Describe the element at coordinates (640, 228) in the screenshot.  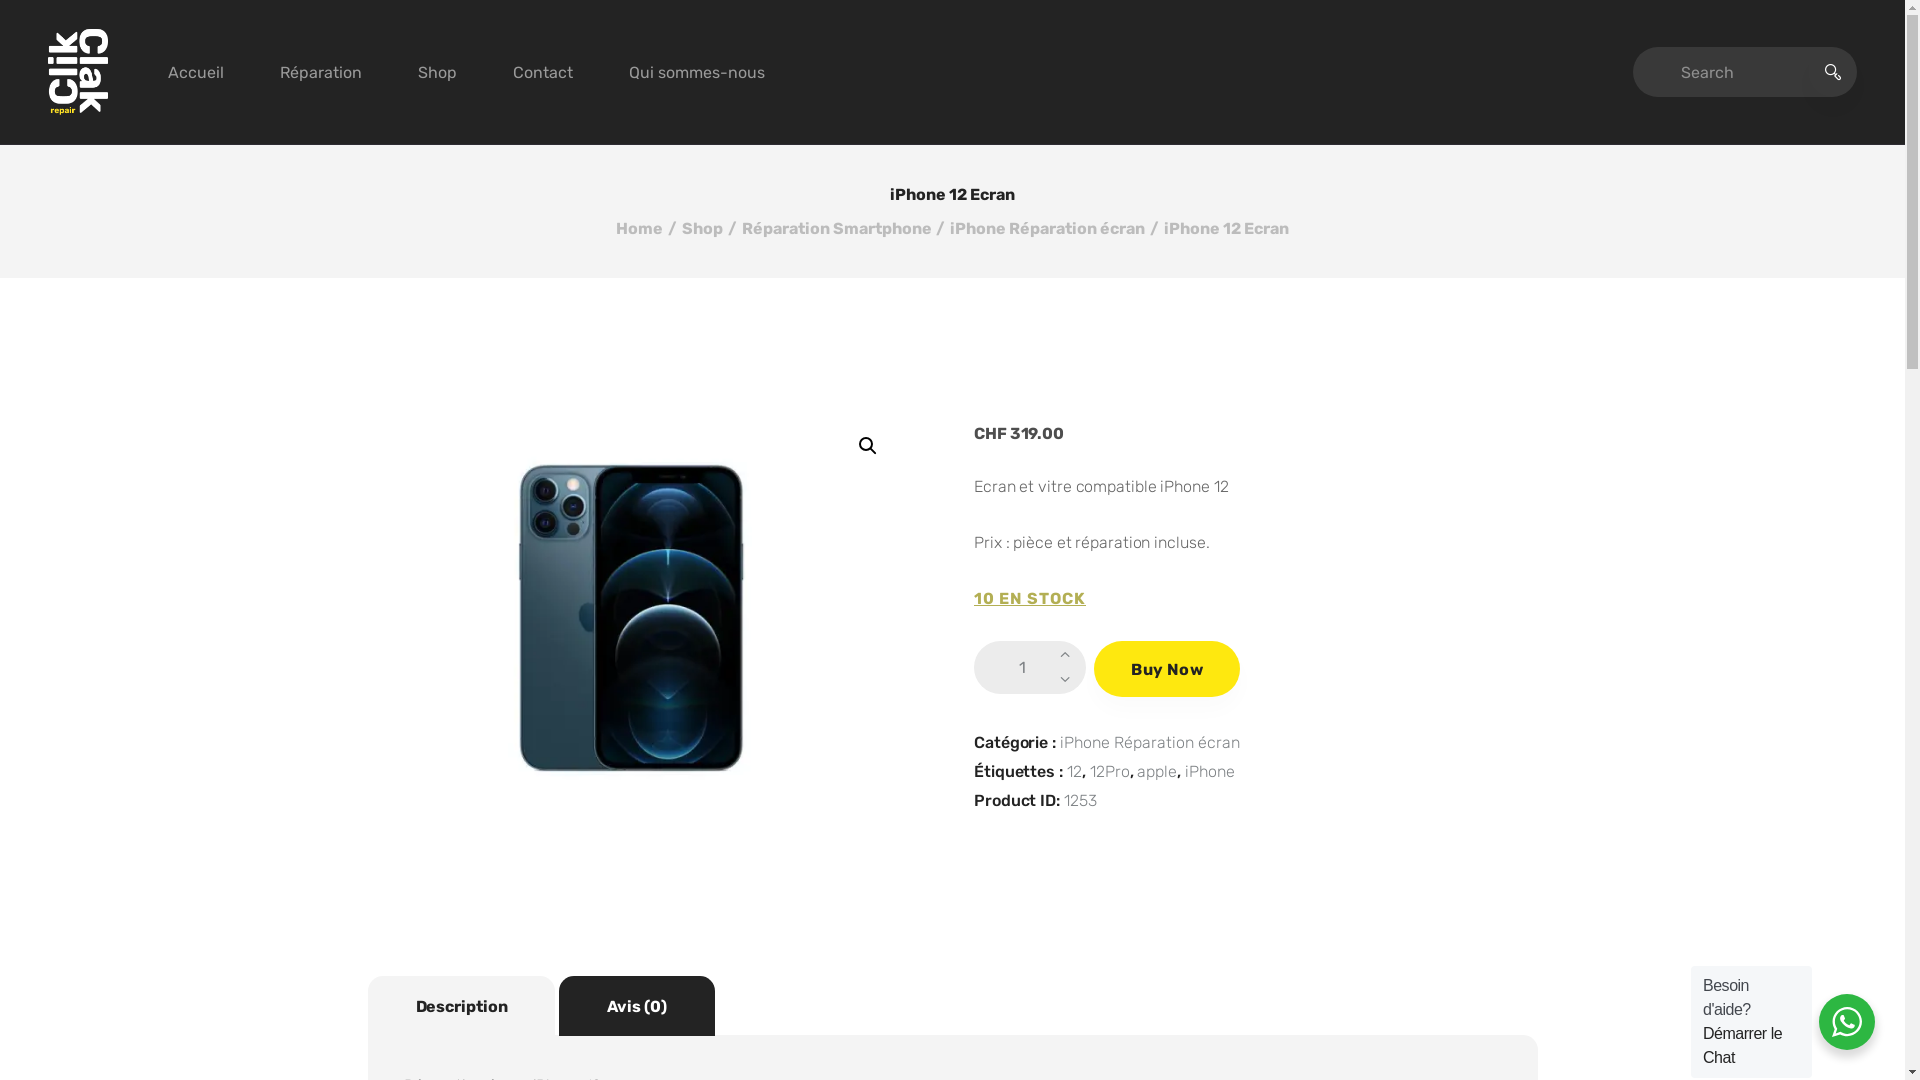
I see `Home` at that location.